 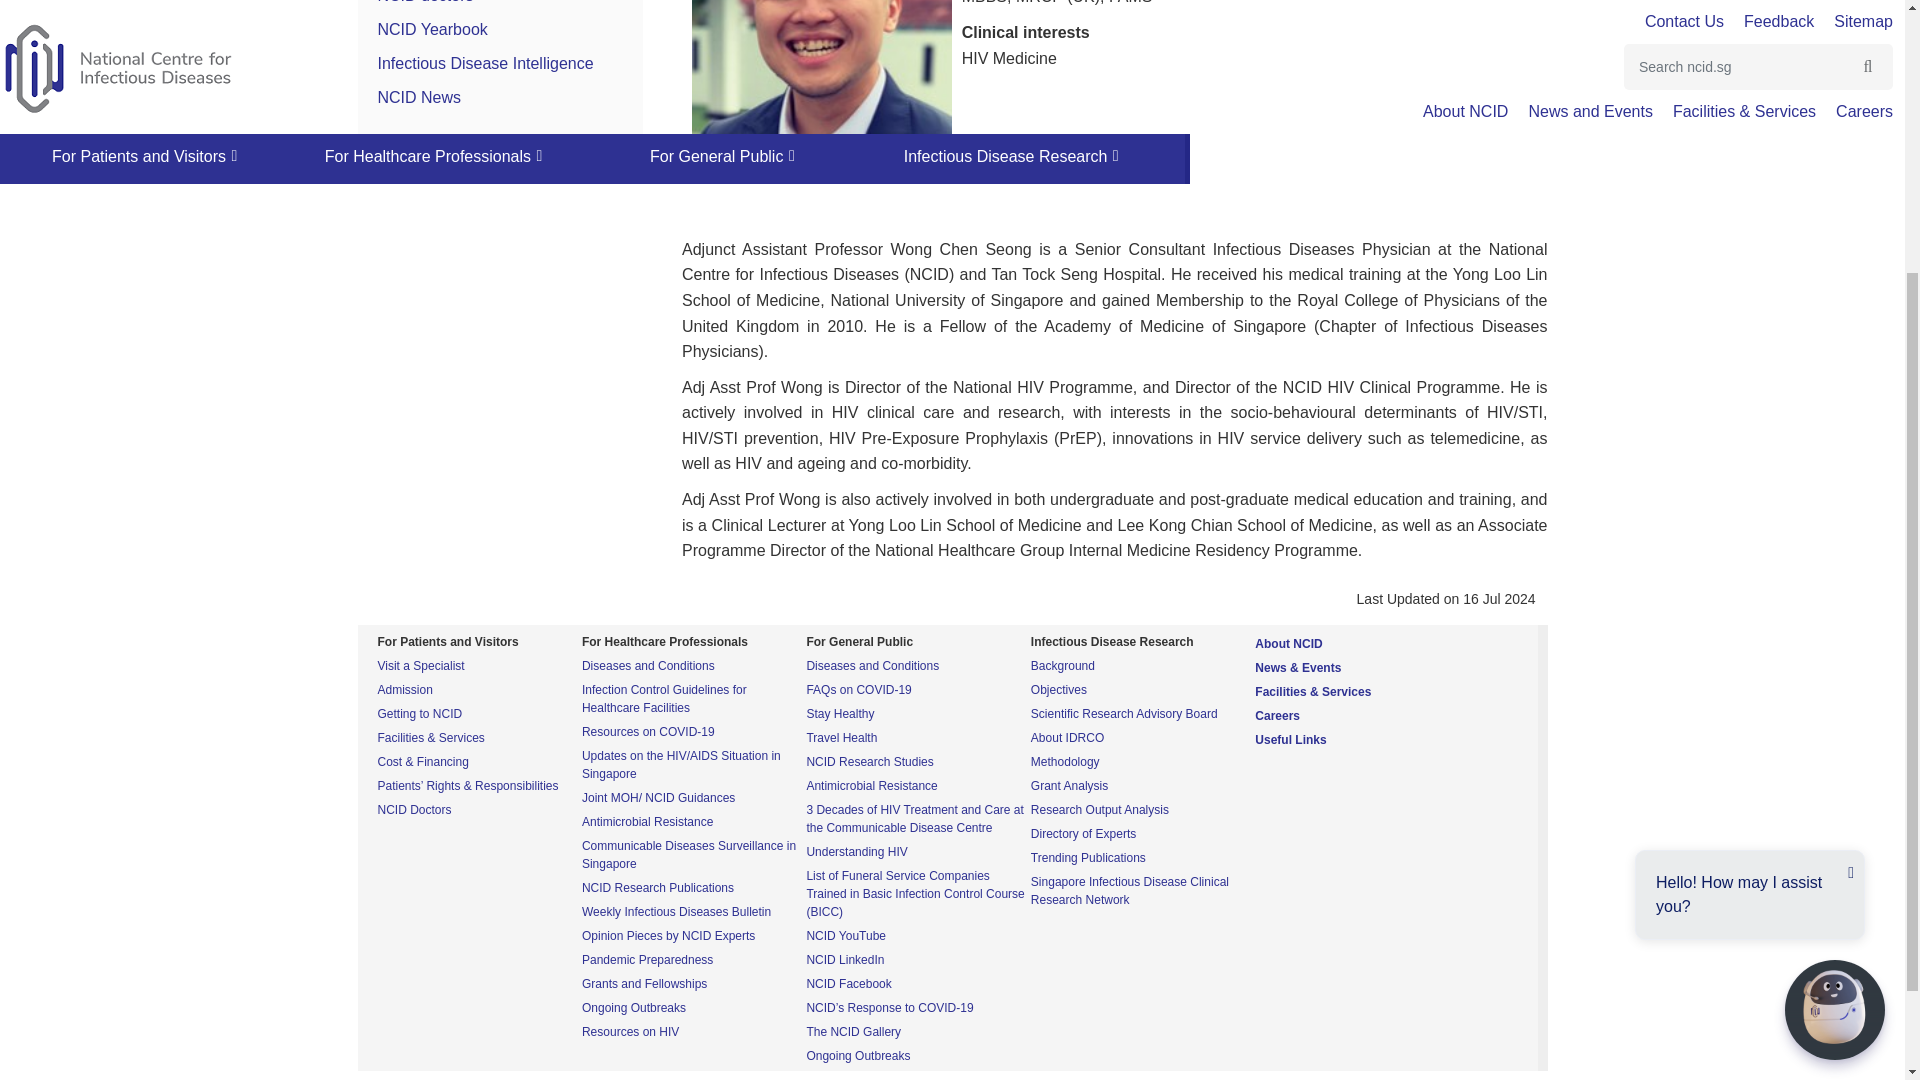 What do you see at coordinates (426, 2) in the screenshot?
I see `NCID doctors` at bounding box center [426, 2].